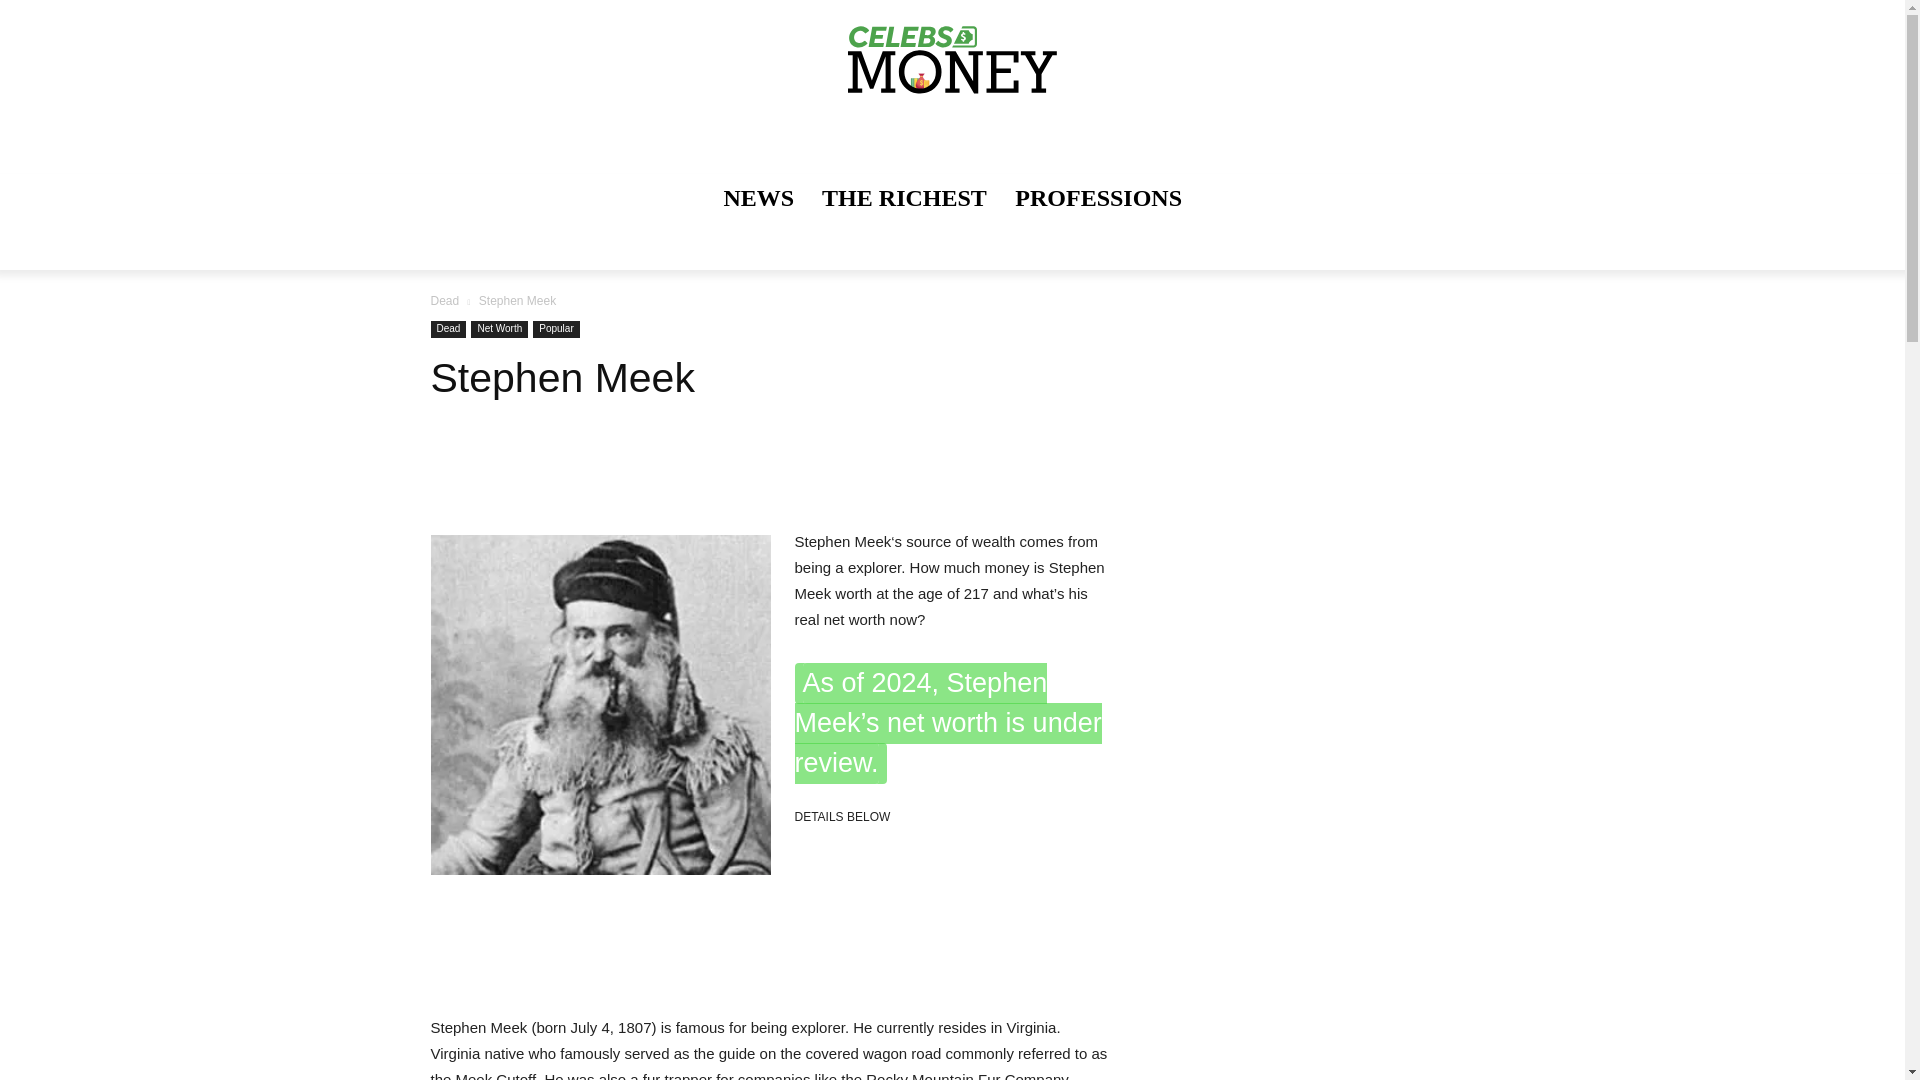 The height and width of the screenshot is (1080, 1920). What do you see at coordinates (556, 329) in the screenshot?
I see `Popular` at bounding box center [556, 329].